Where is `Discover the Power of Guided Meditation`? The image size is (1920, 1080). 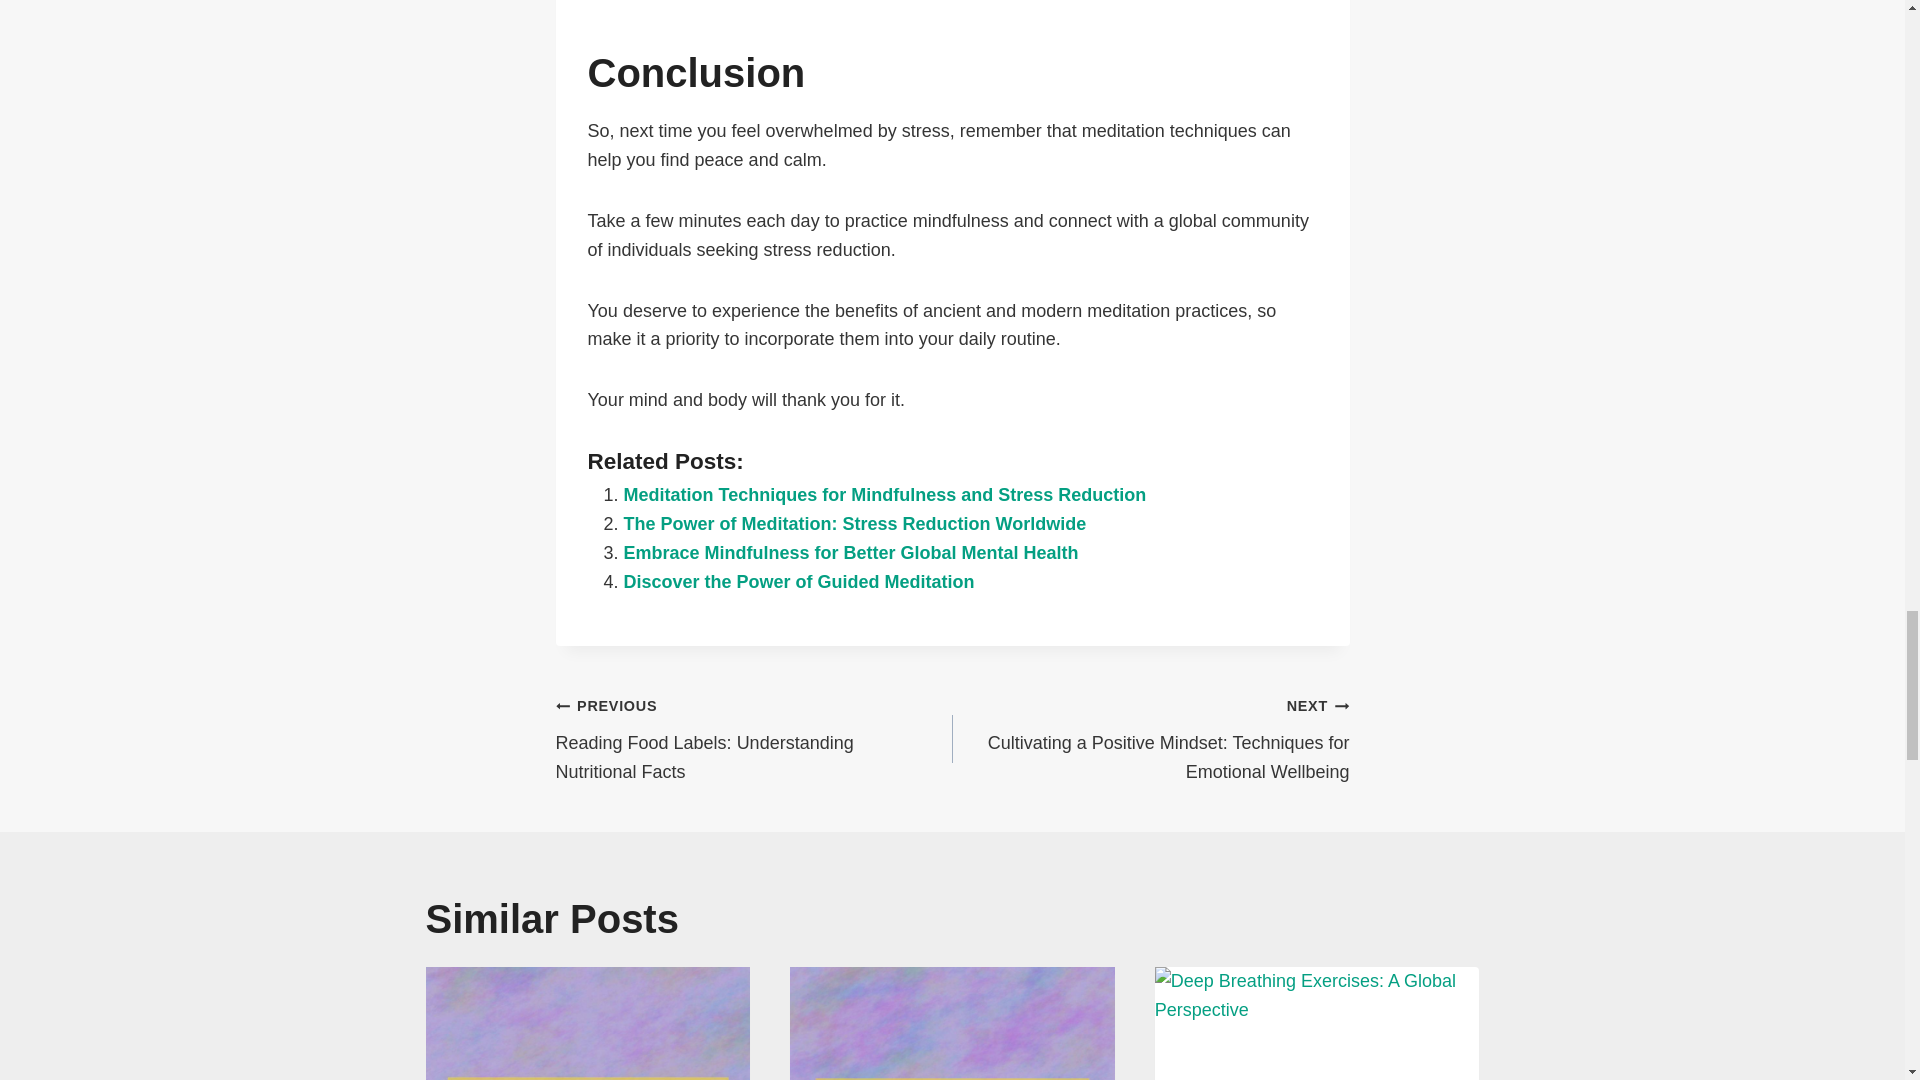
Discover the Power of Guided Meditation is located at coordinates (800, 582).